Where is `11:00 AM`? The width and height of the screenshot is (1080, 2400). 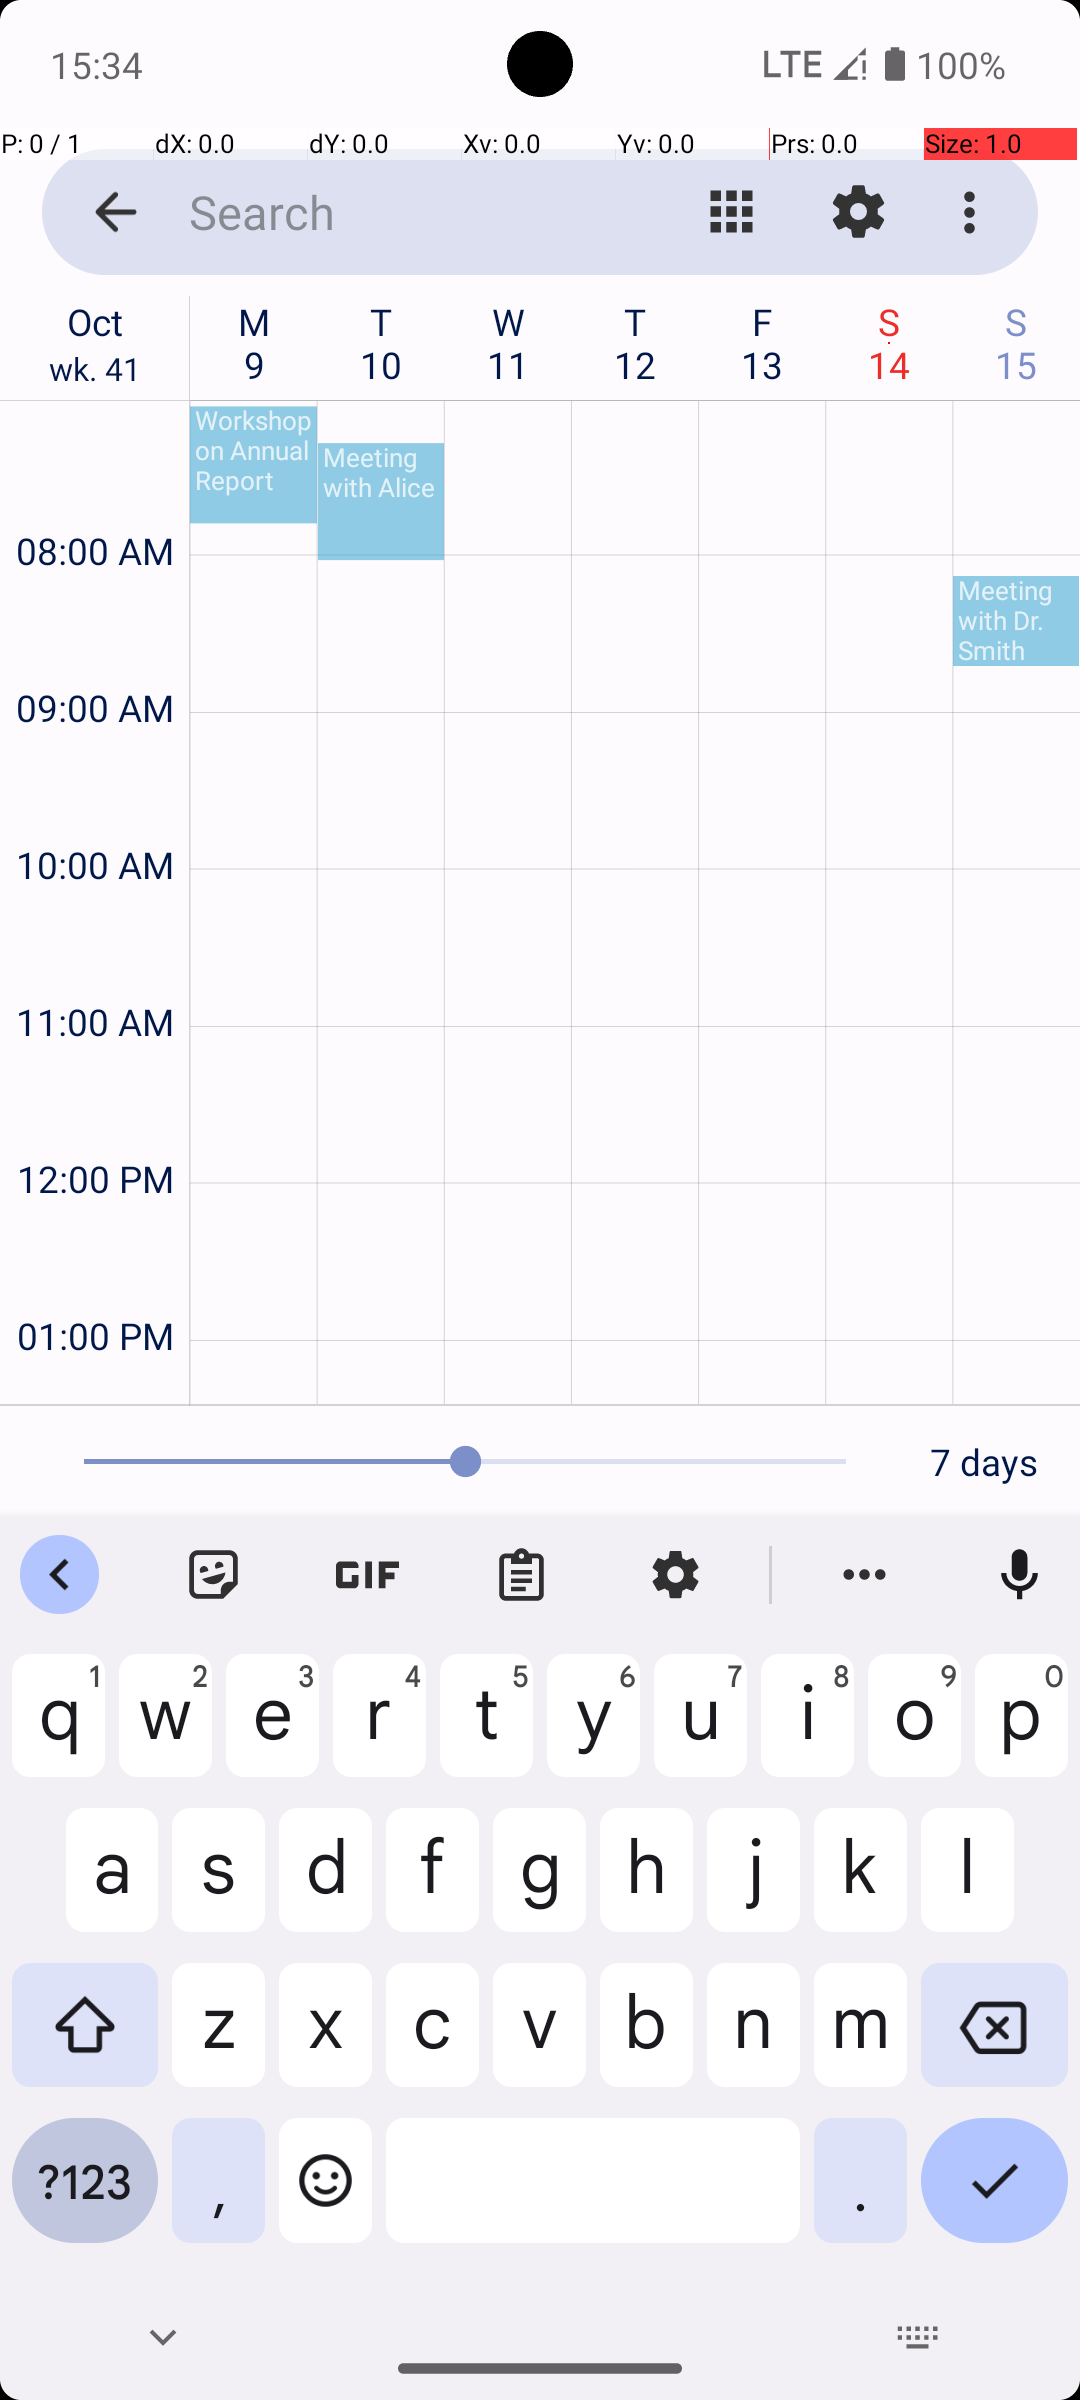 11:00 AM is located at coordinates (95, 968).